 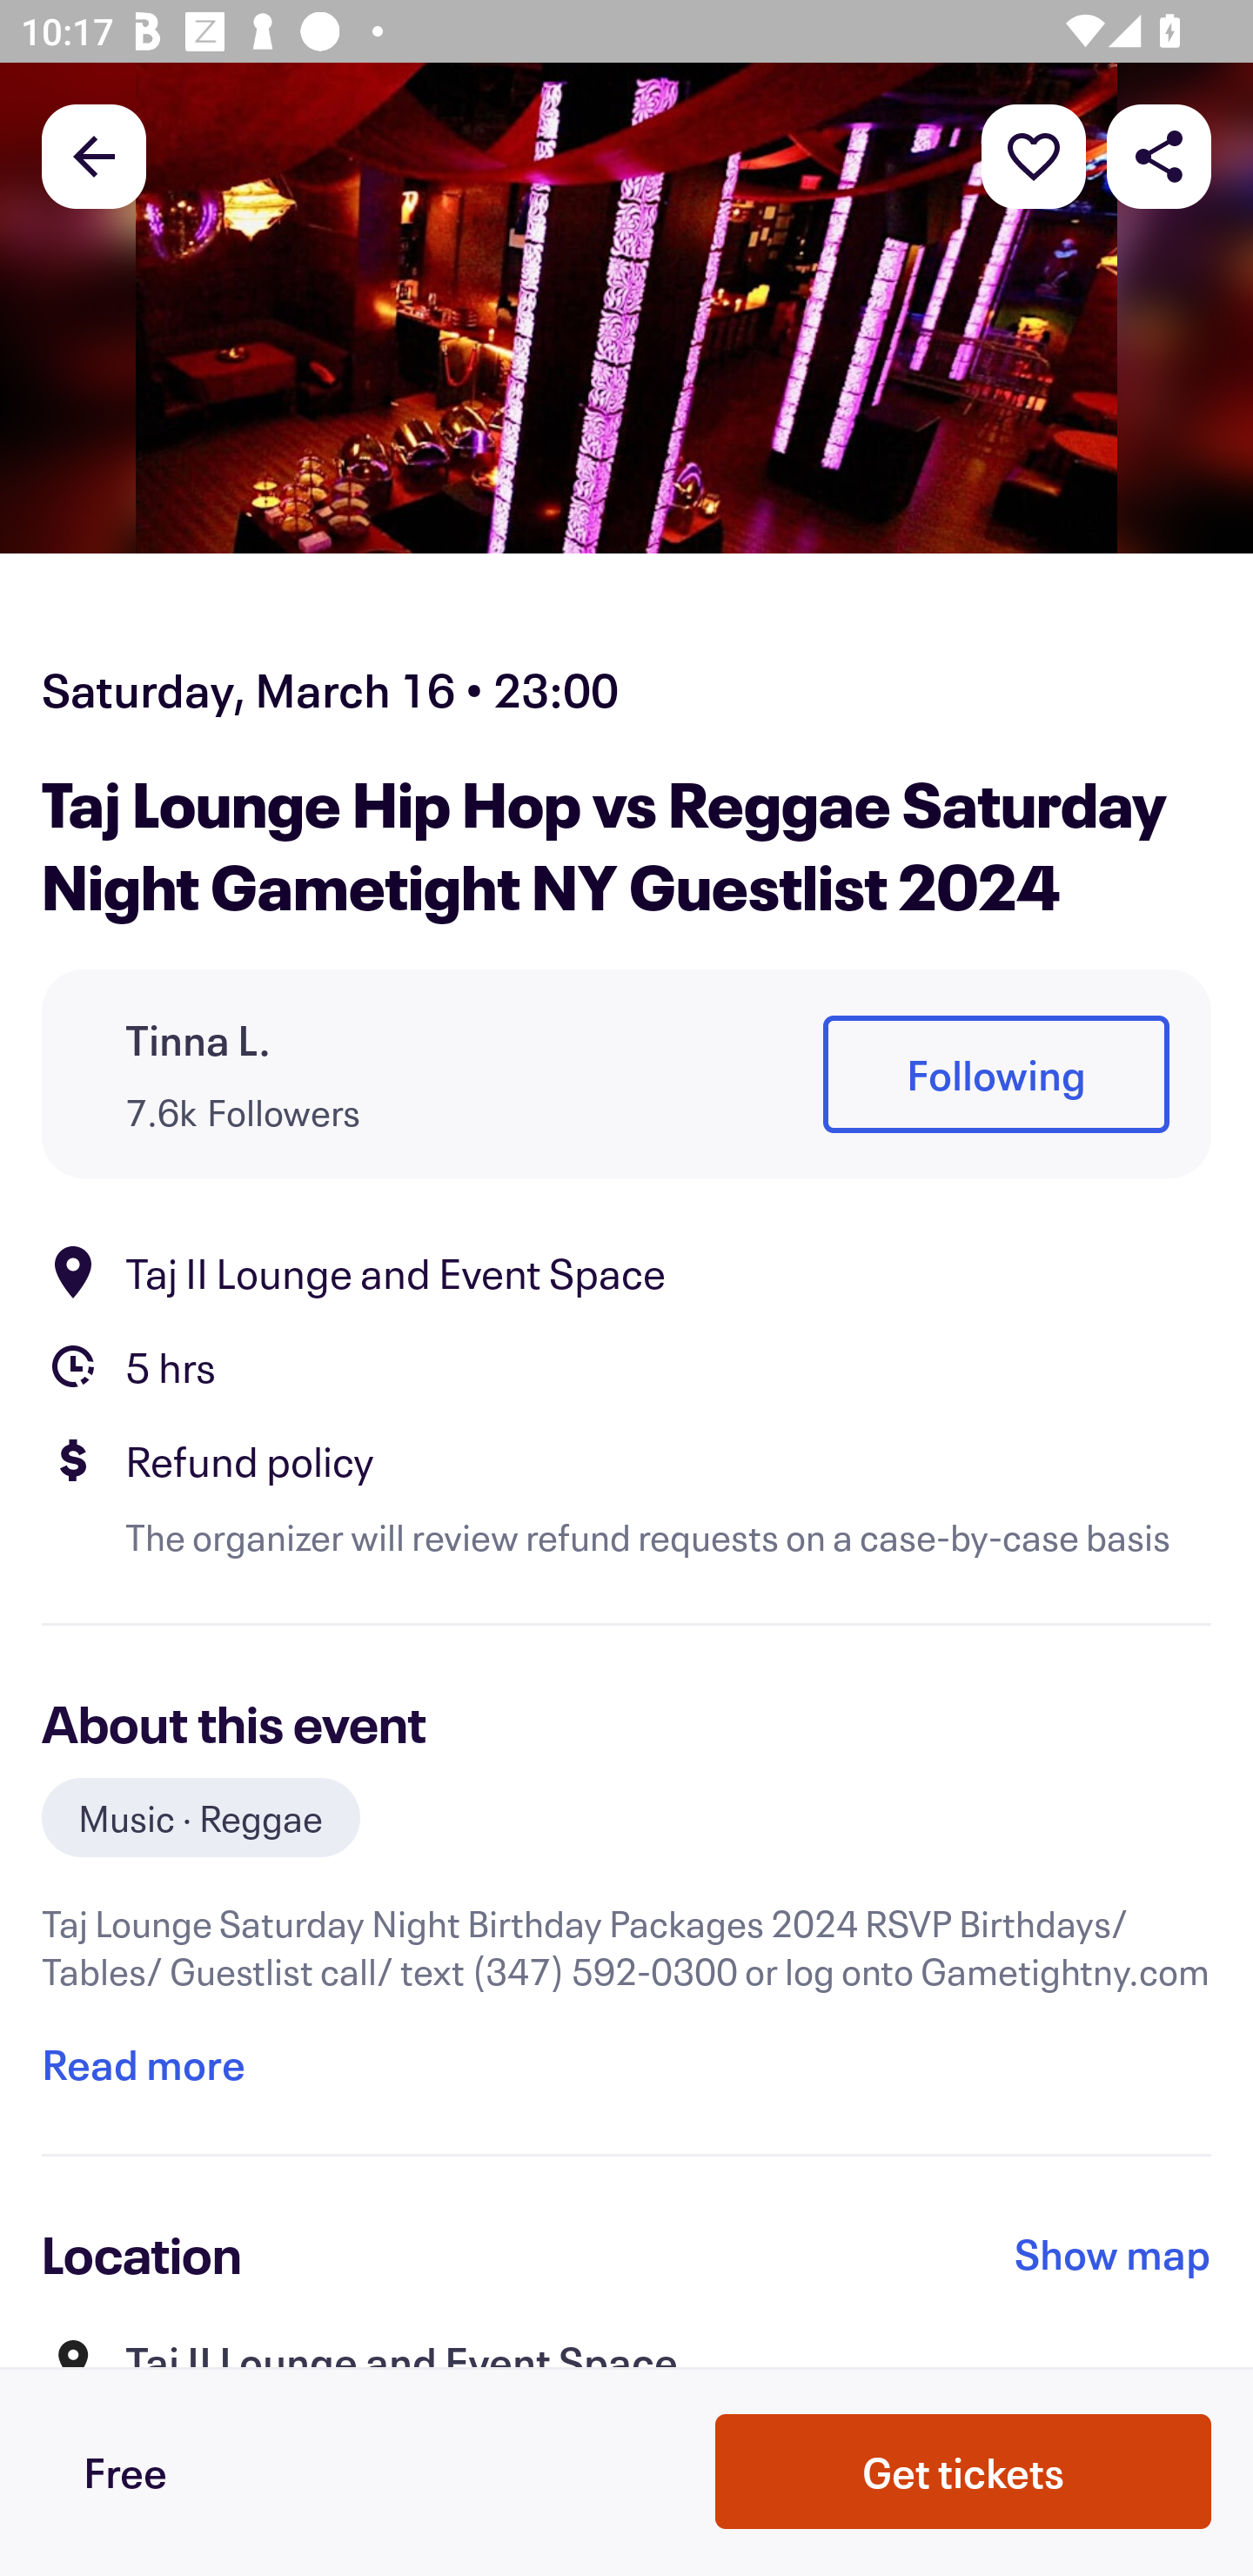 I want to click on More, so click(x=1034, y=155).